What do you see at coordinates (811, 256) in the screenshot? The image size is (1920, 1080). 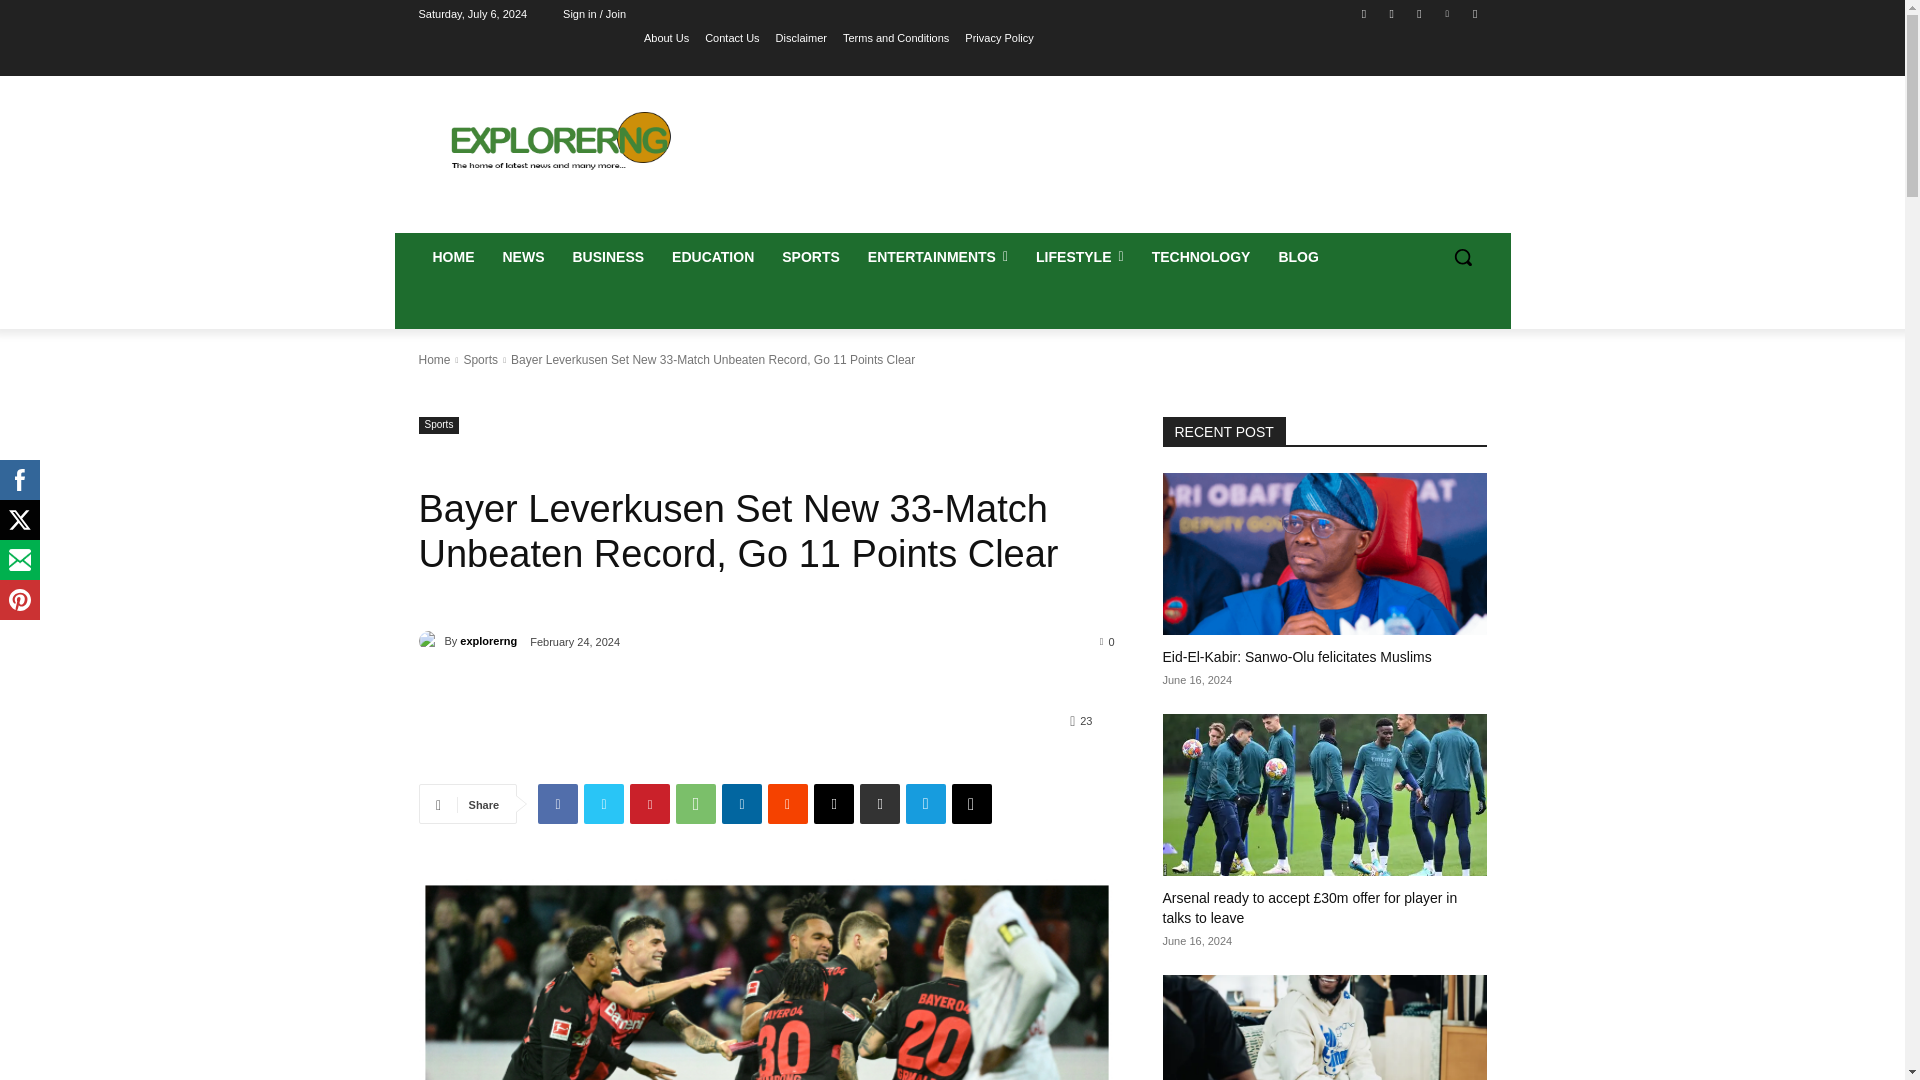 I see `SPORTS` at bounding box center [811, 256].